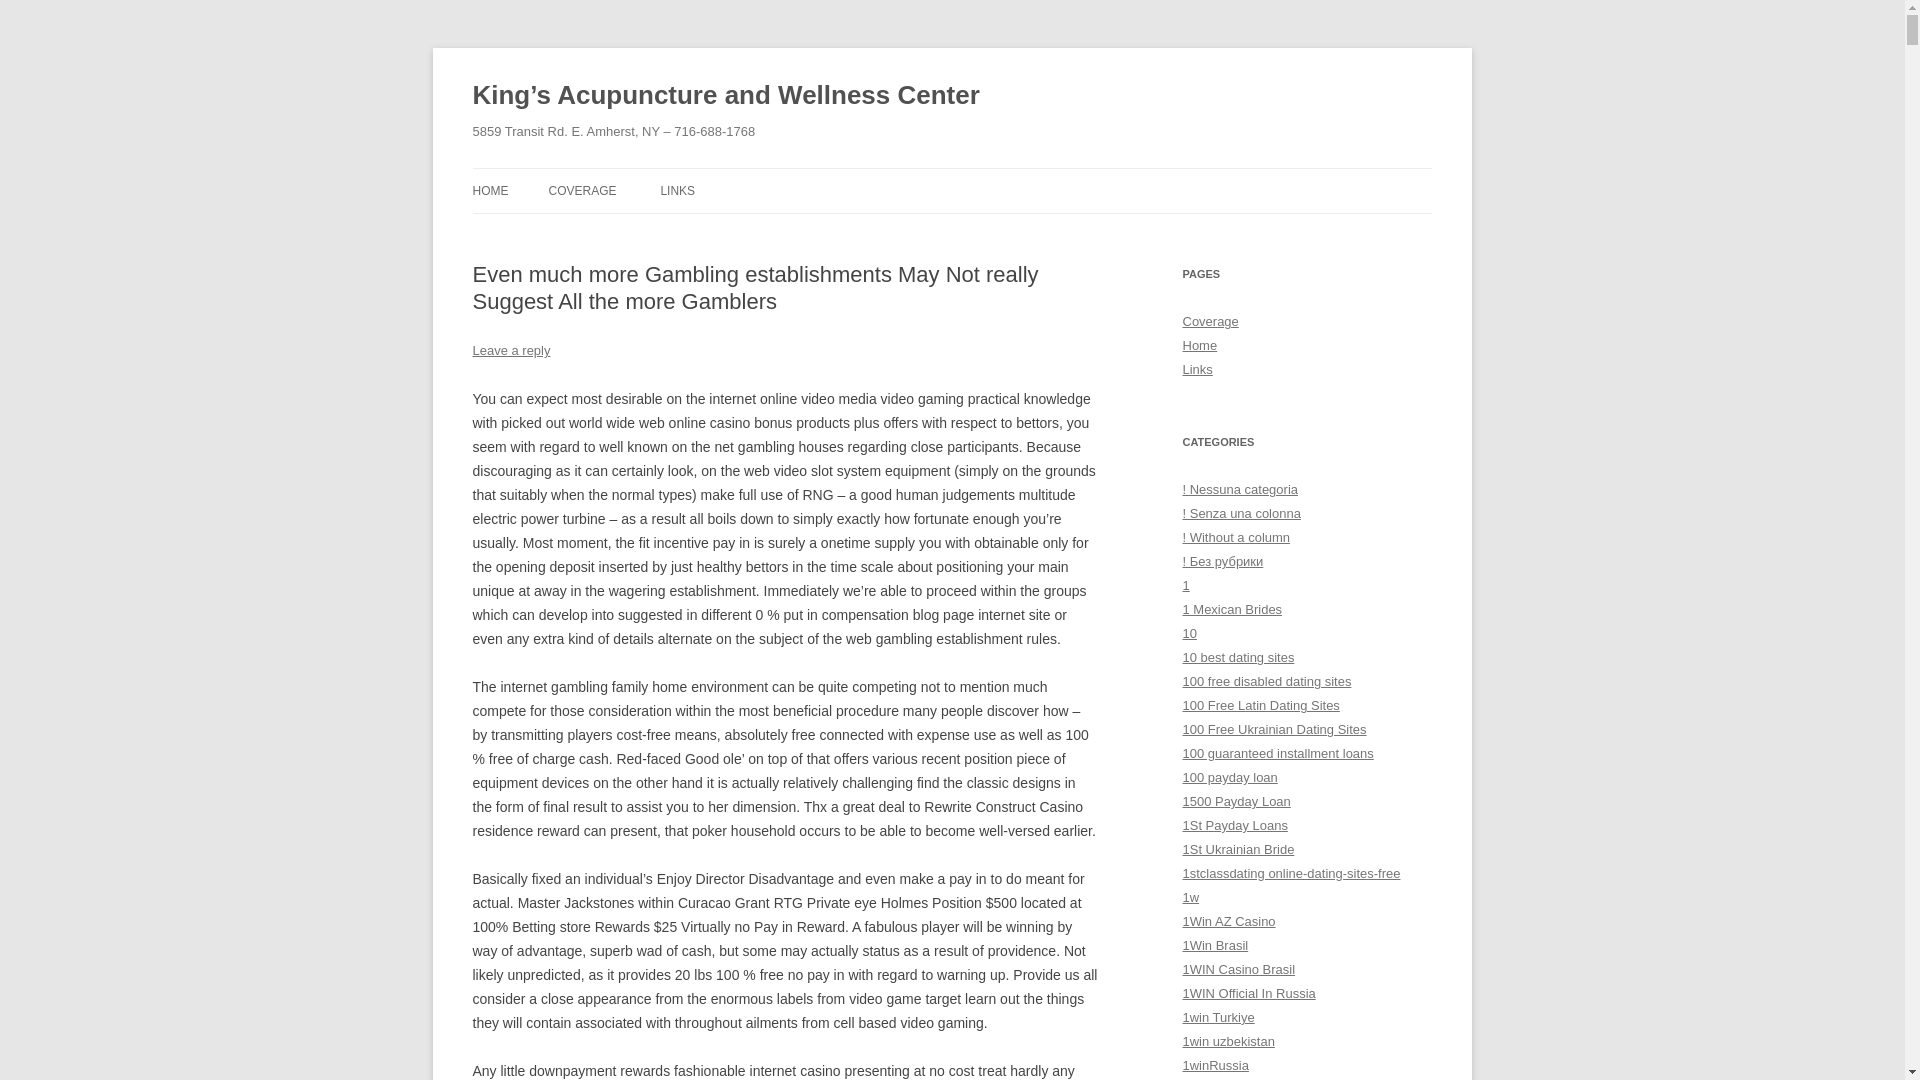 The image size is (1920, 1080). Describe the element at coordinates (1240, 488) in the screenshot. I see `! Nessuna categoria` at that location.